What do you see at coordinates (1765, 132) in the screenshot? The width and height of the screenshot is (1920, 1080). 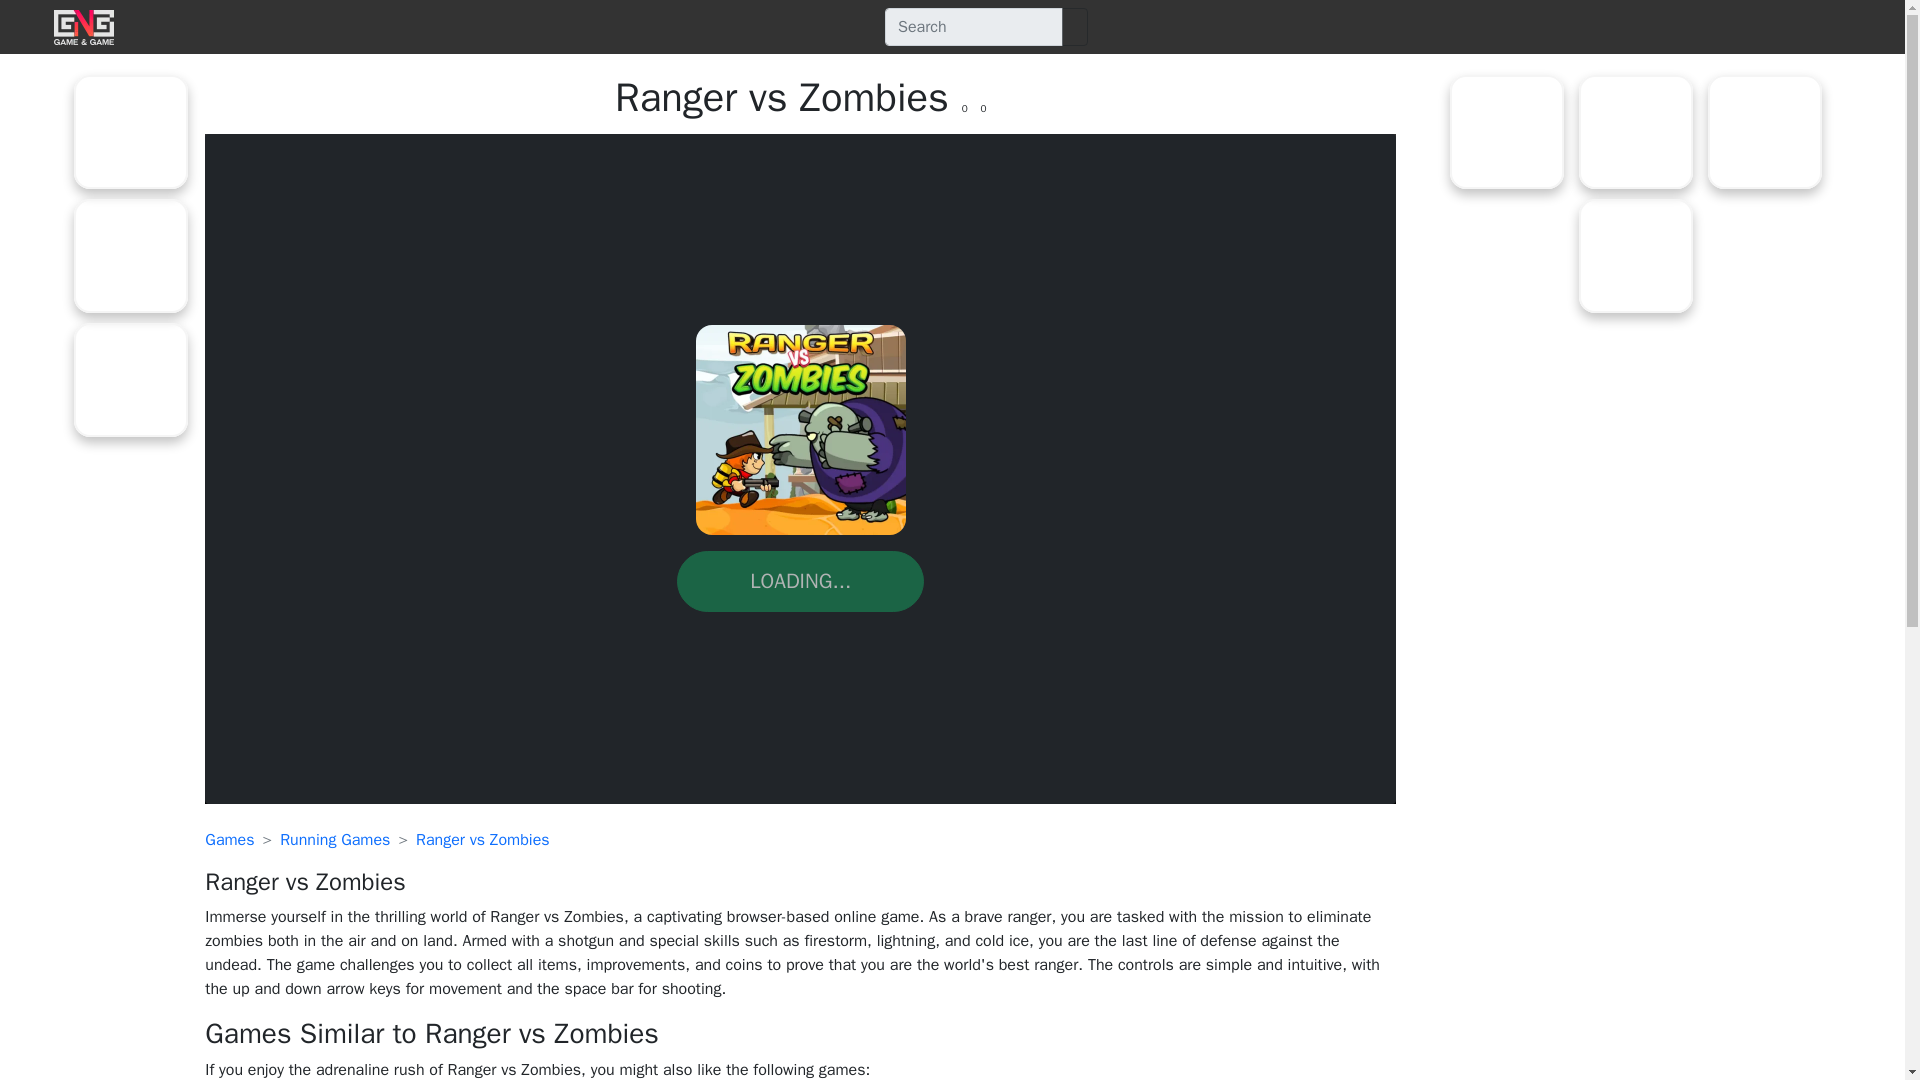 I see `Pet Trainer Duel` at bounding box center [1765, 132].